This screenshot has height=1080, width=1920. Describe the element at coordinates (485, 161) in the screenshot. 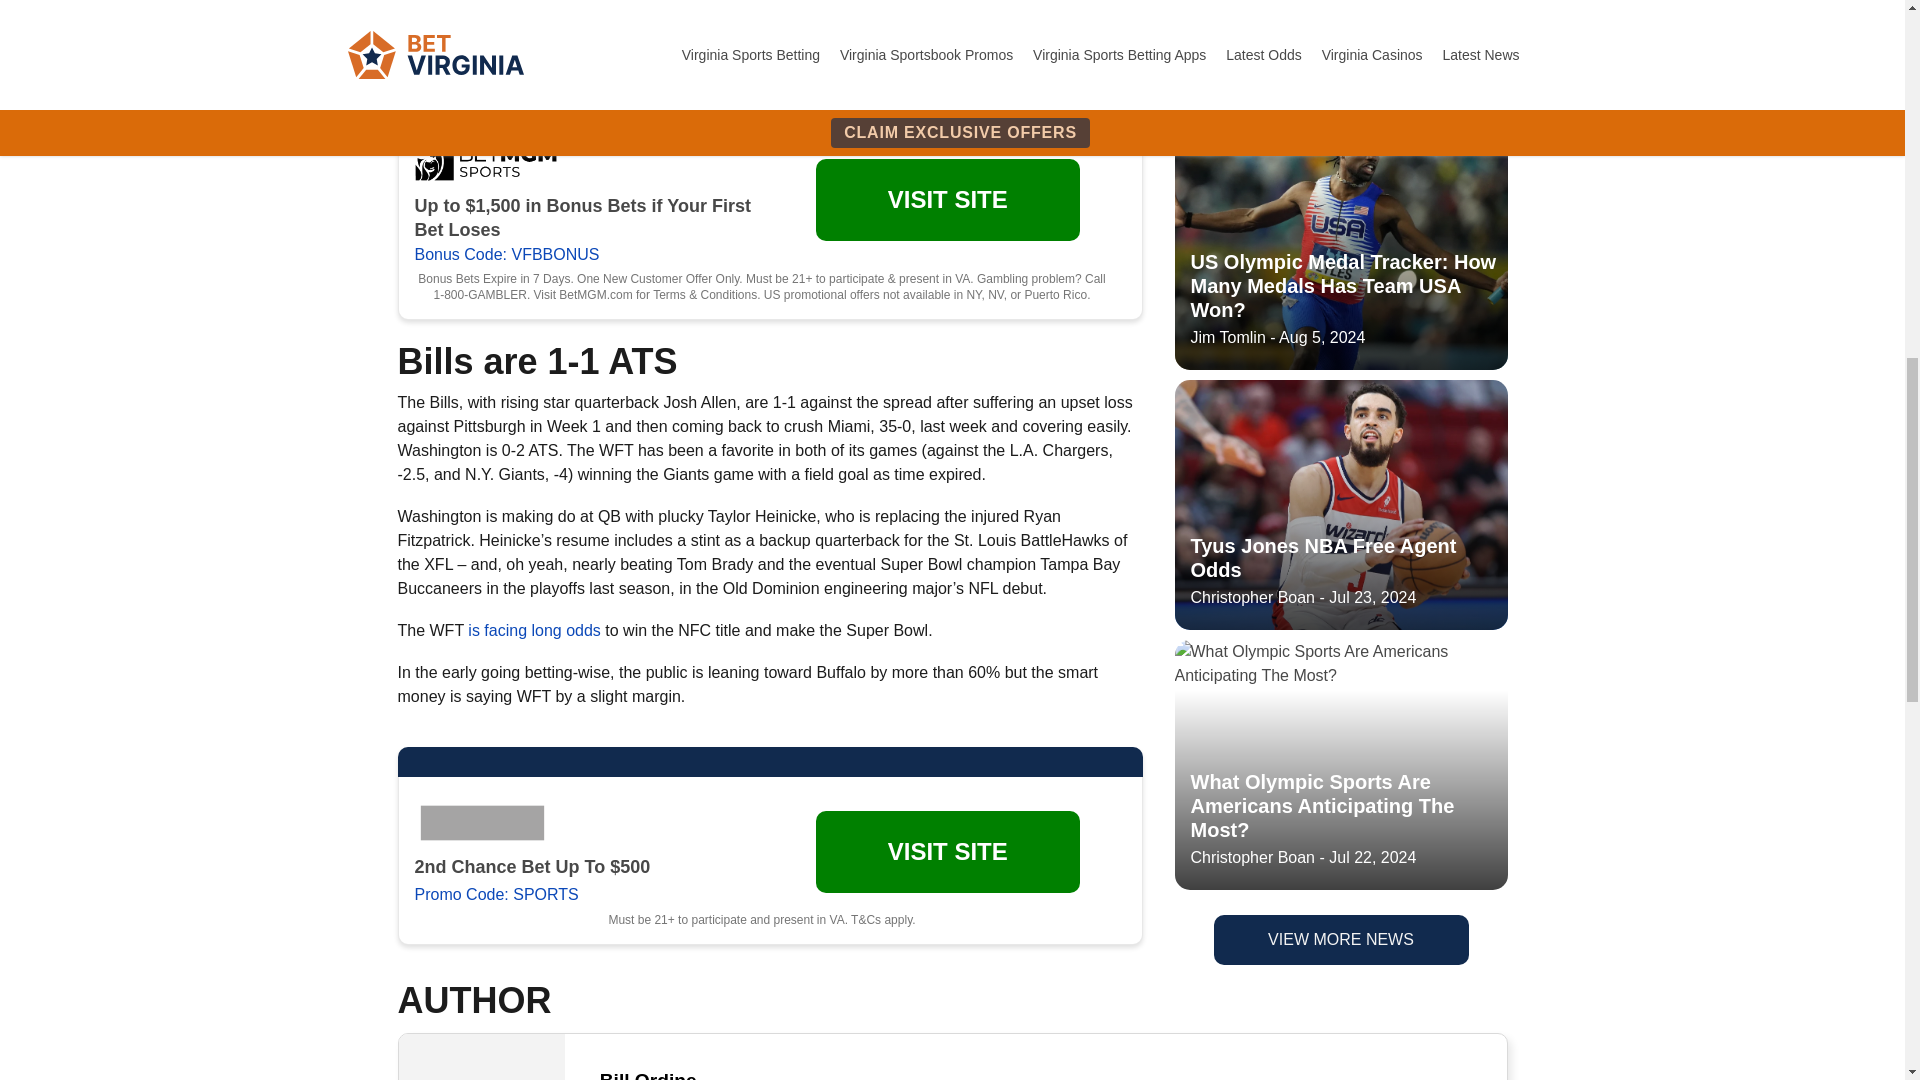

I see `BetMGM Sports` at that location.